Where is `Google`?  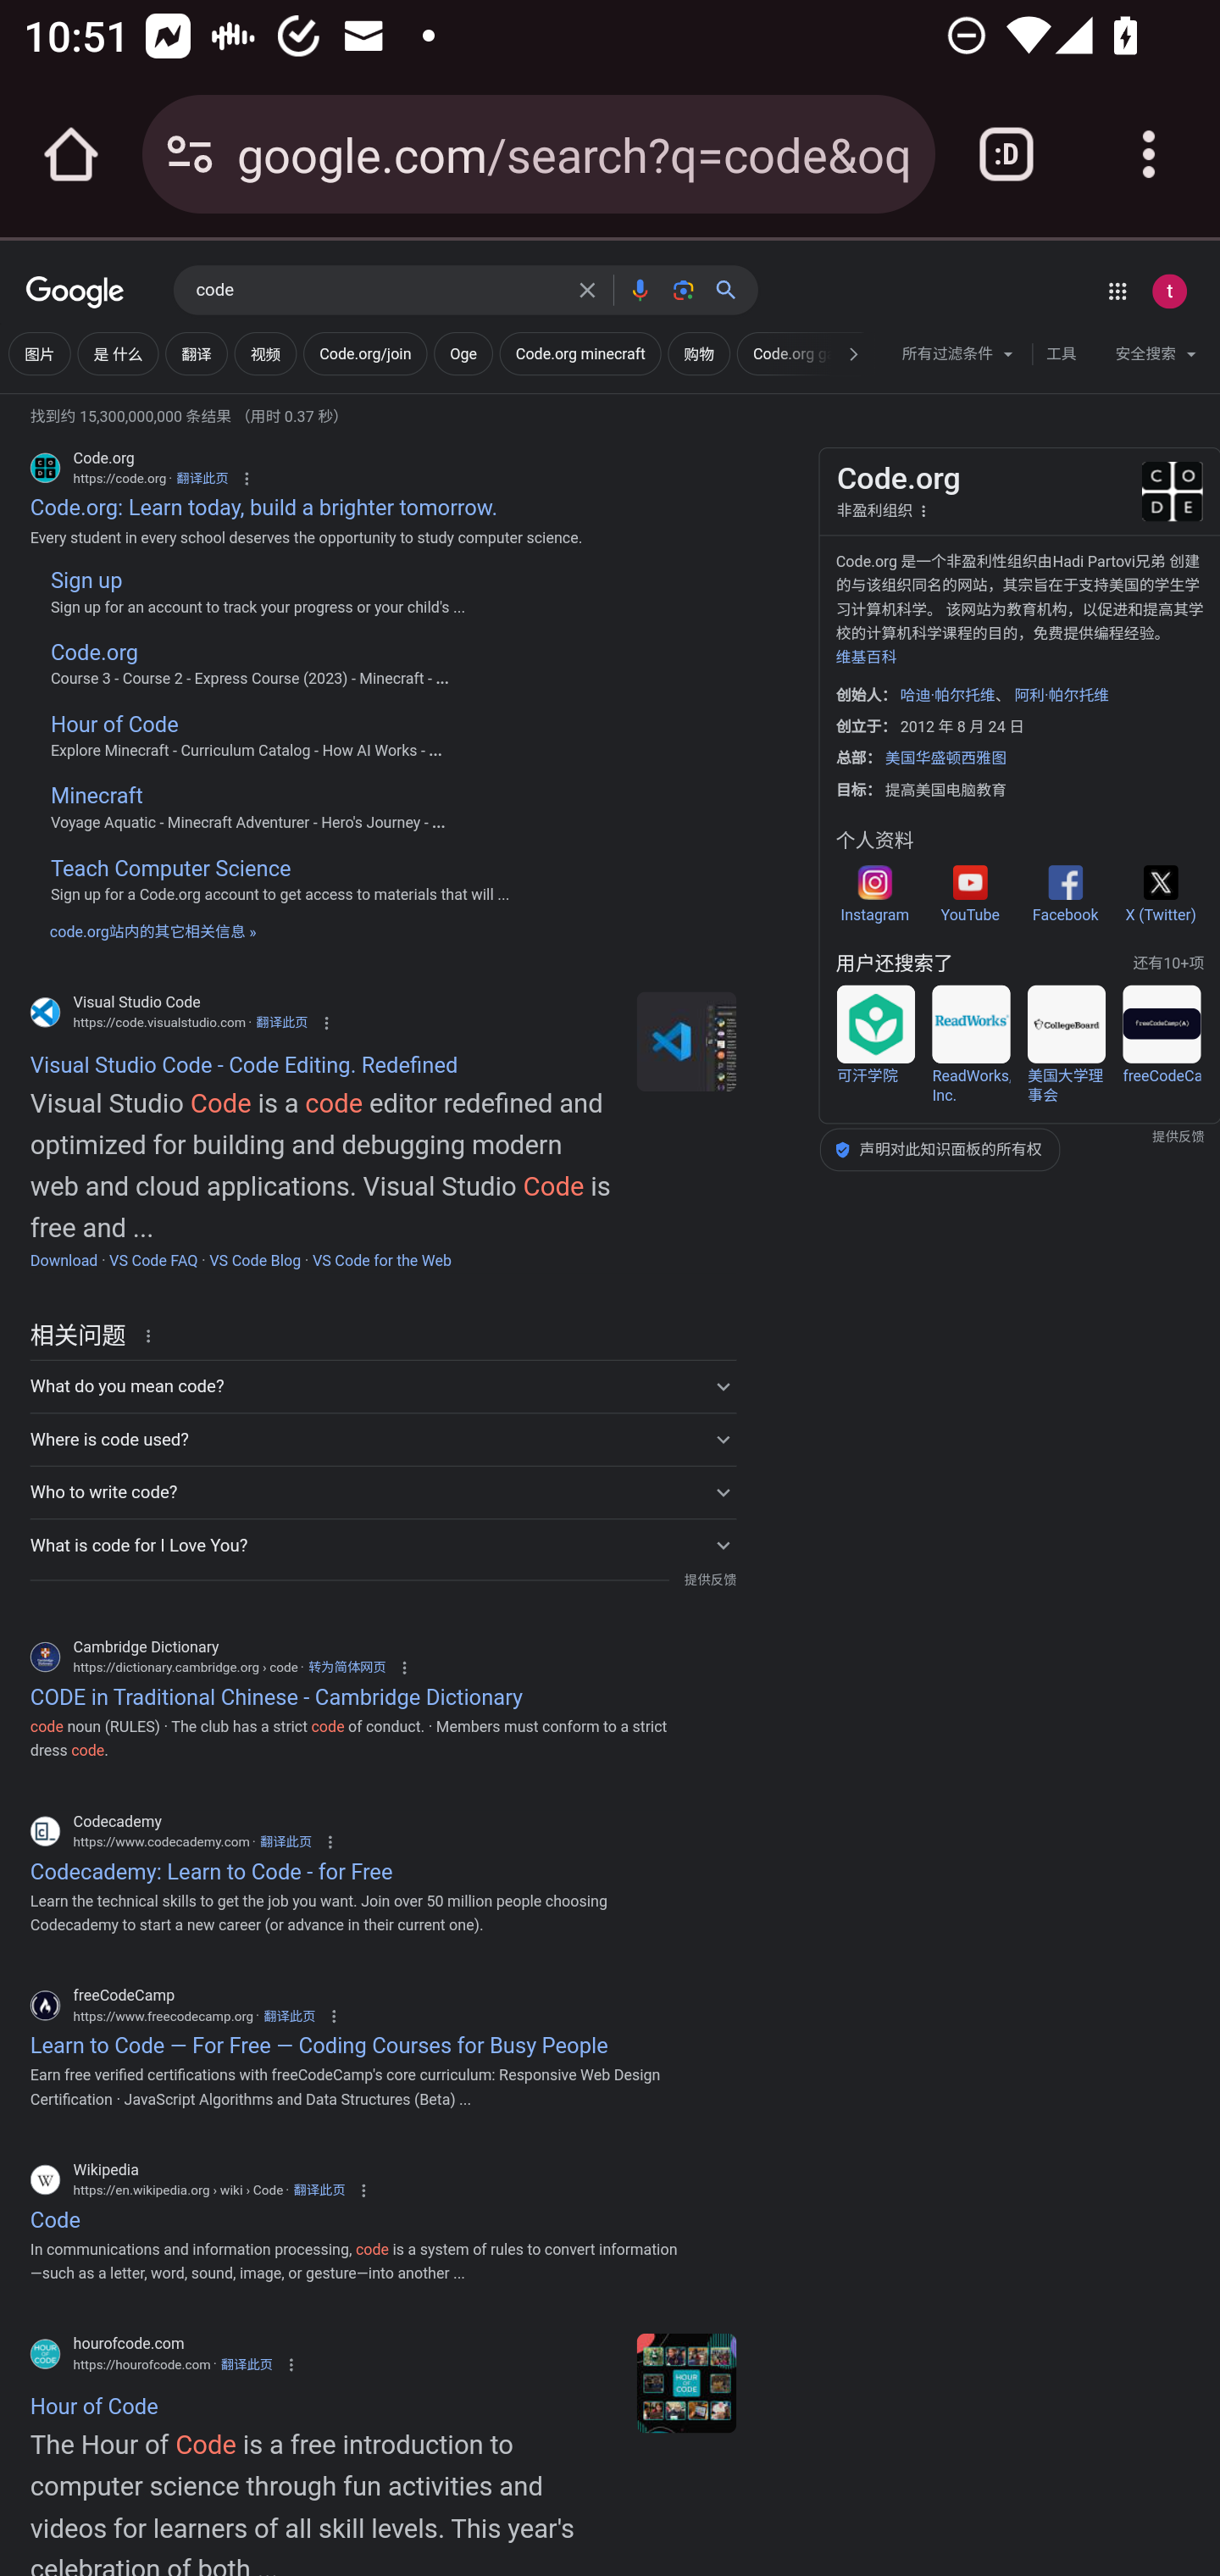
Google is located at coordinates (75, 293).